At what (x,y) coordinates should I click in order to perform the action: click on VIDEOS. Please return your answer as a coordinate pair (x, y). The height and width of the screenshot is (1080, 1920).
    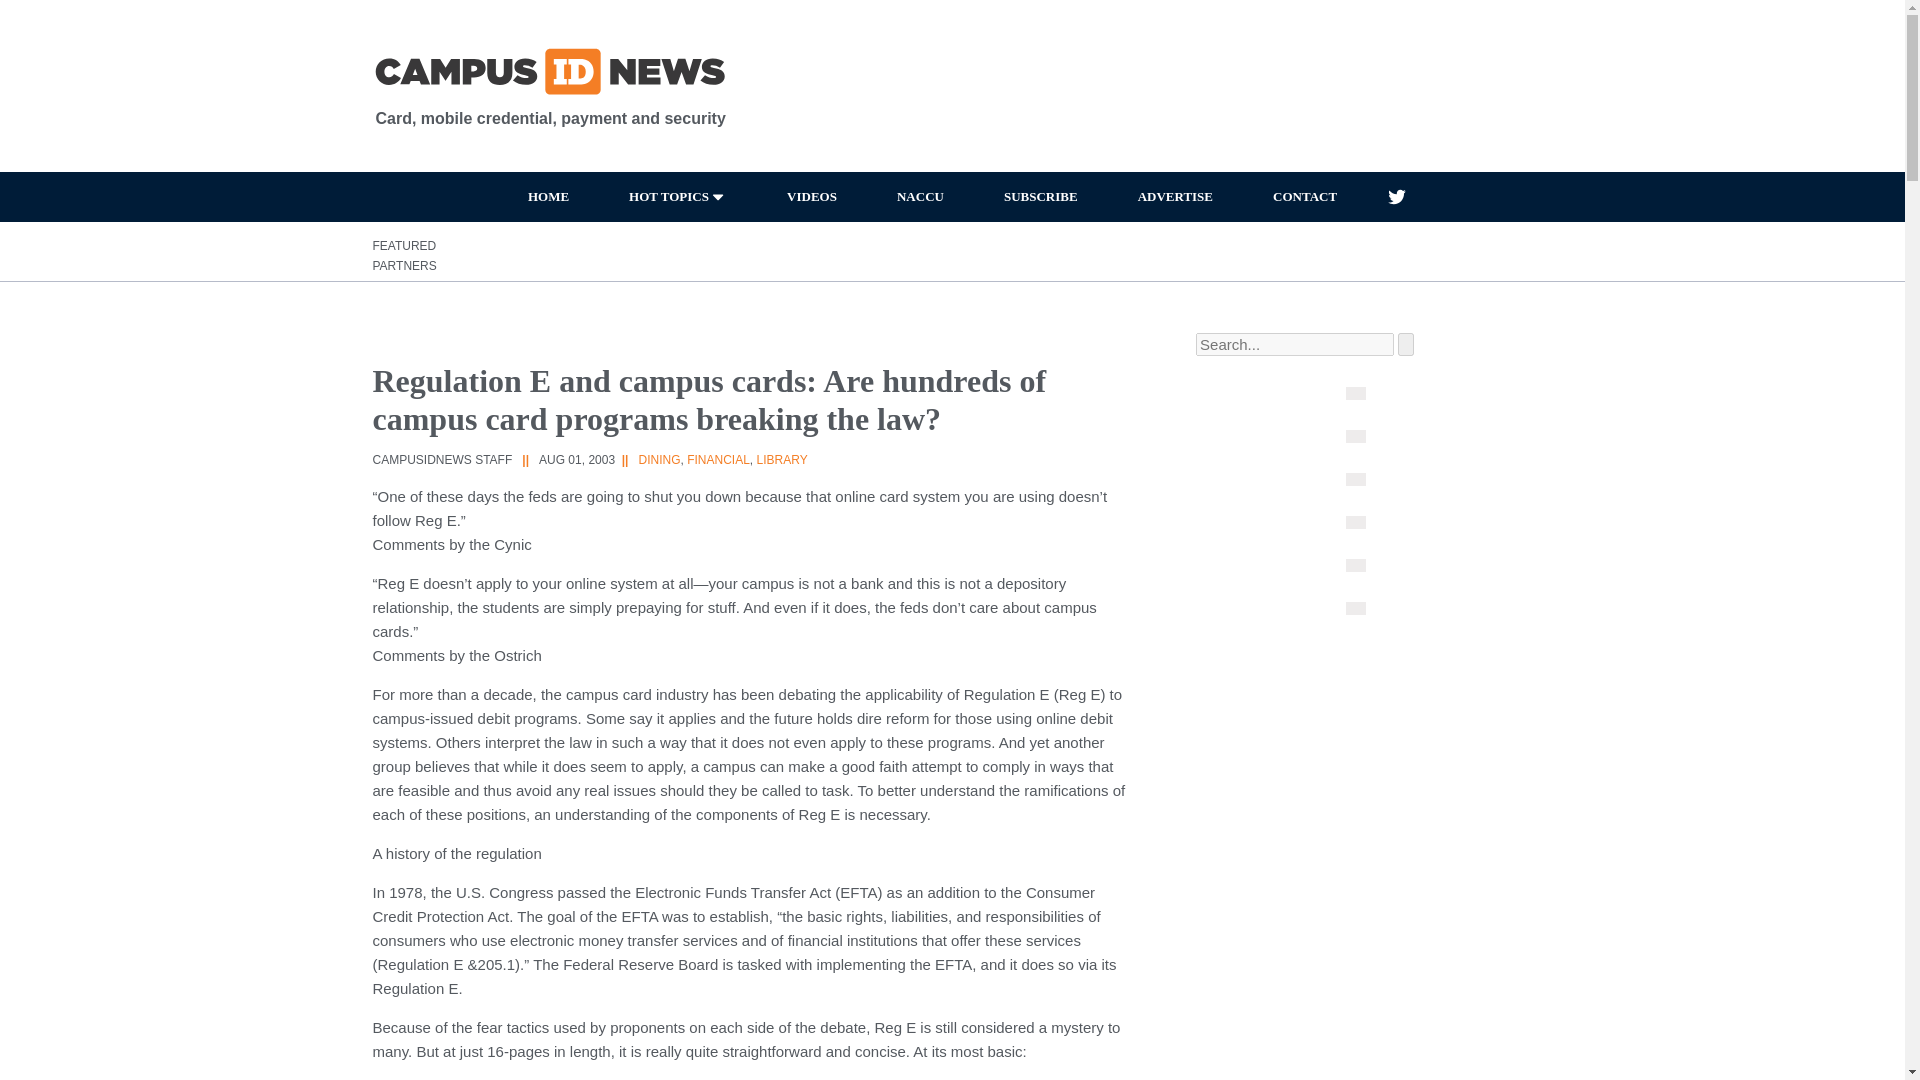
    Looking at the image, I should click on (812, 197).